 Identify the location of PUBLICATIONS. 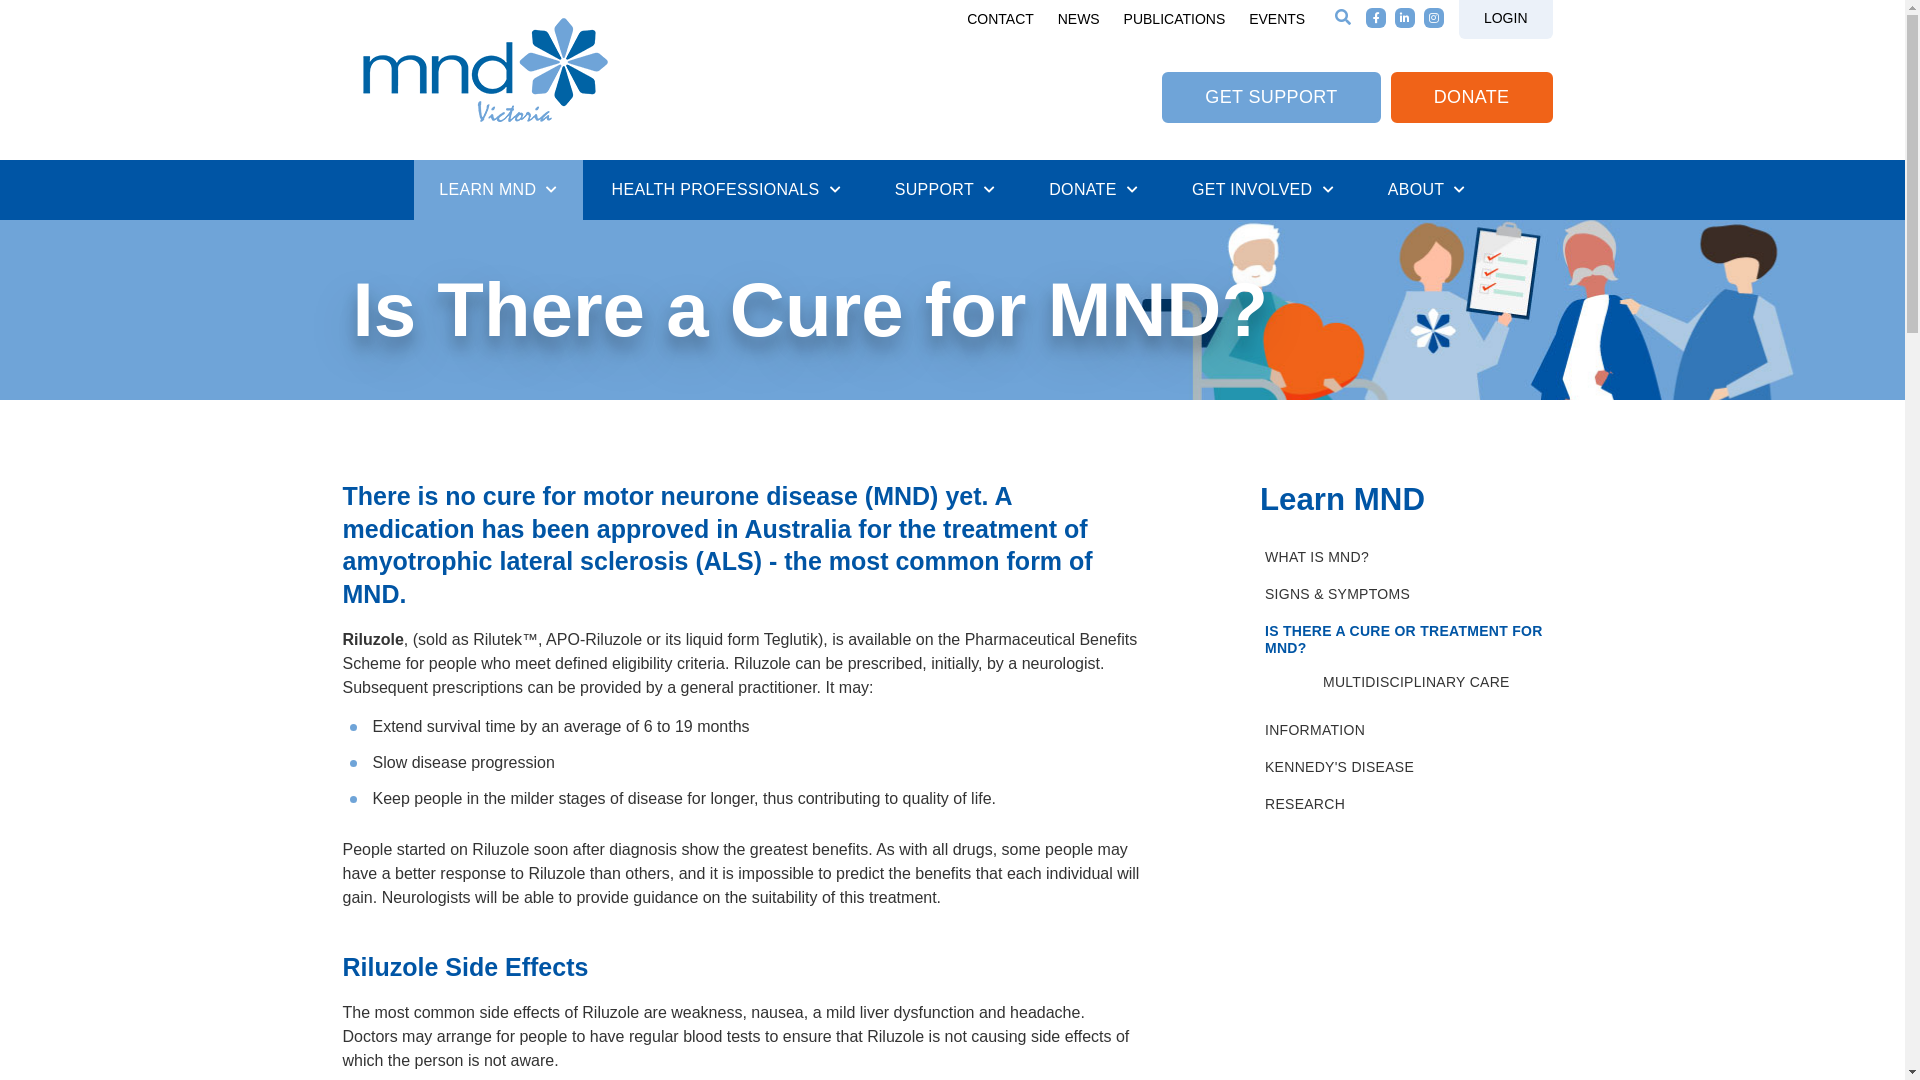
(1175, 19).